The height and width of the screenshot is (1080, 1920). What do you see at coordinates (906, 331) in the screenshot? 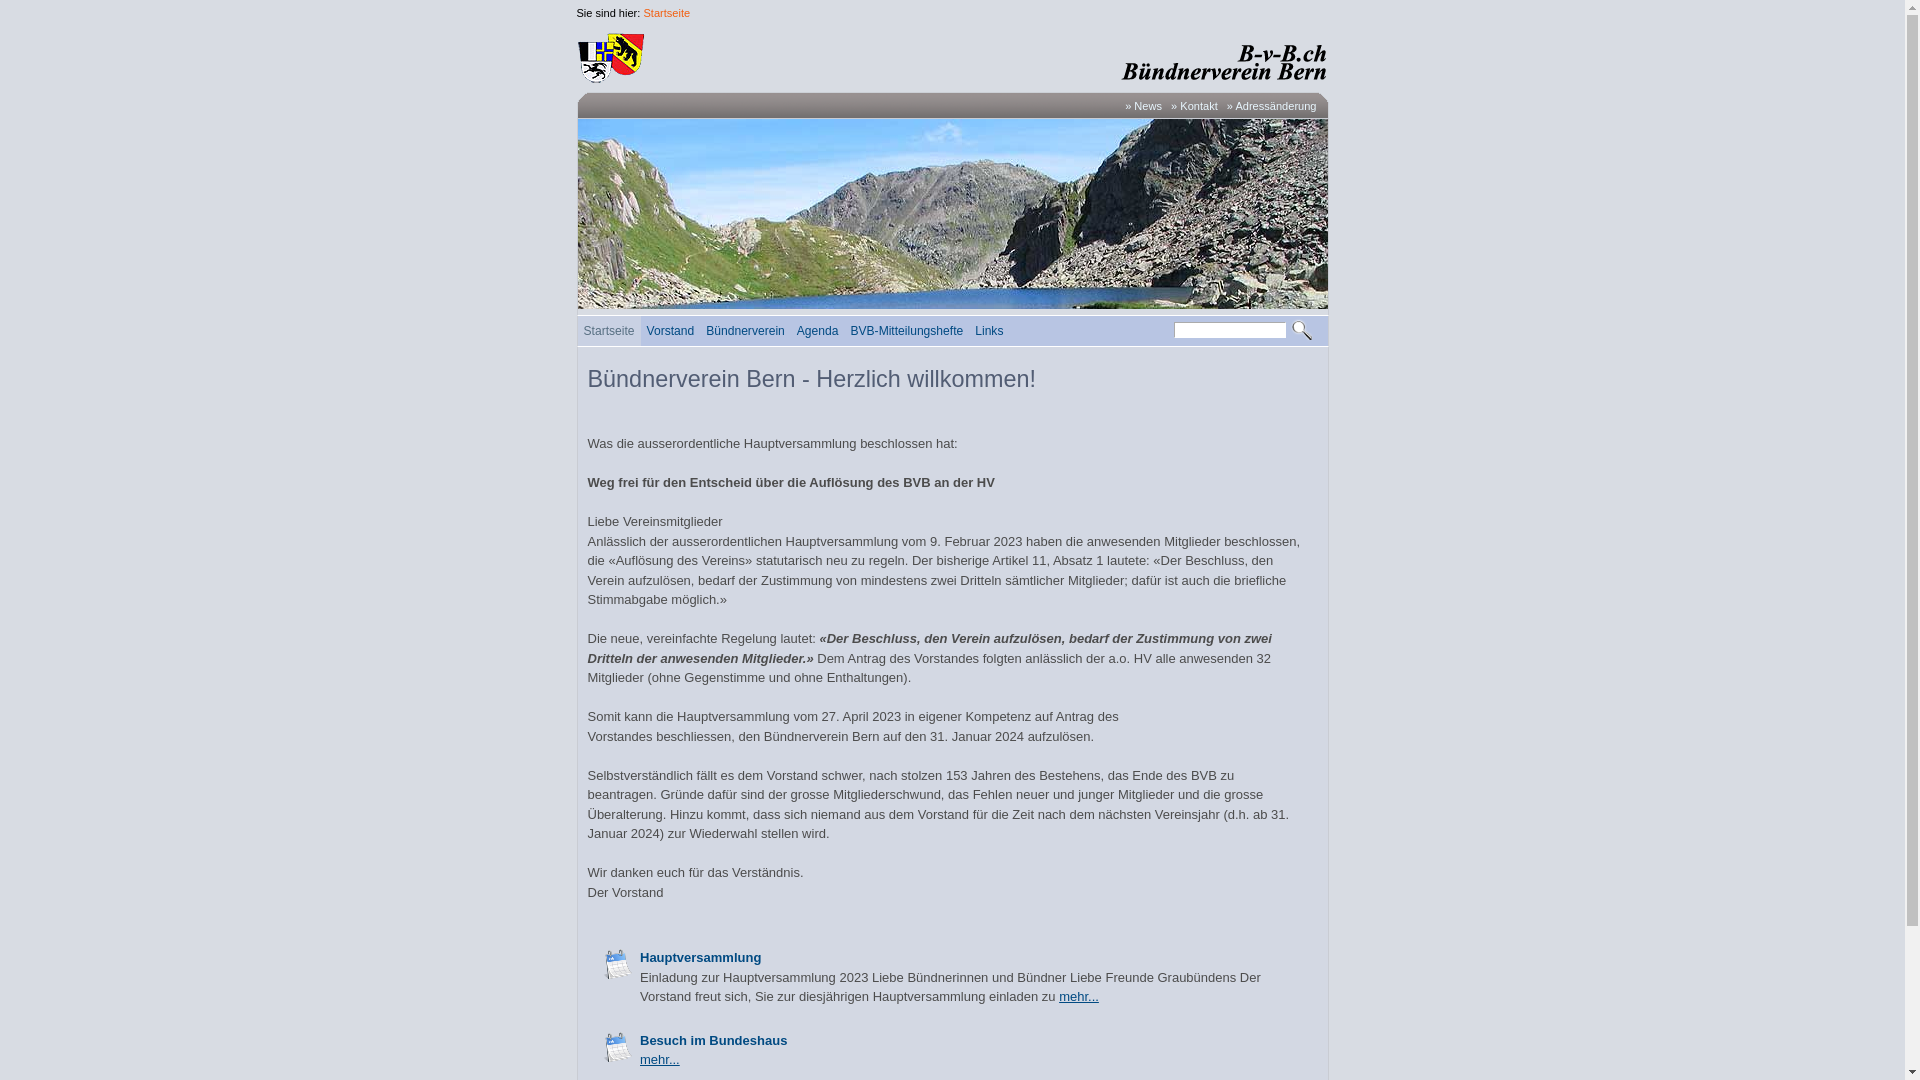
I see `BVB-Mitteilungshefte` at bounding box center [906, 331].